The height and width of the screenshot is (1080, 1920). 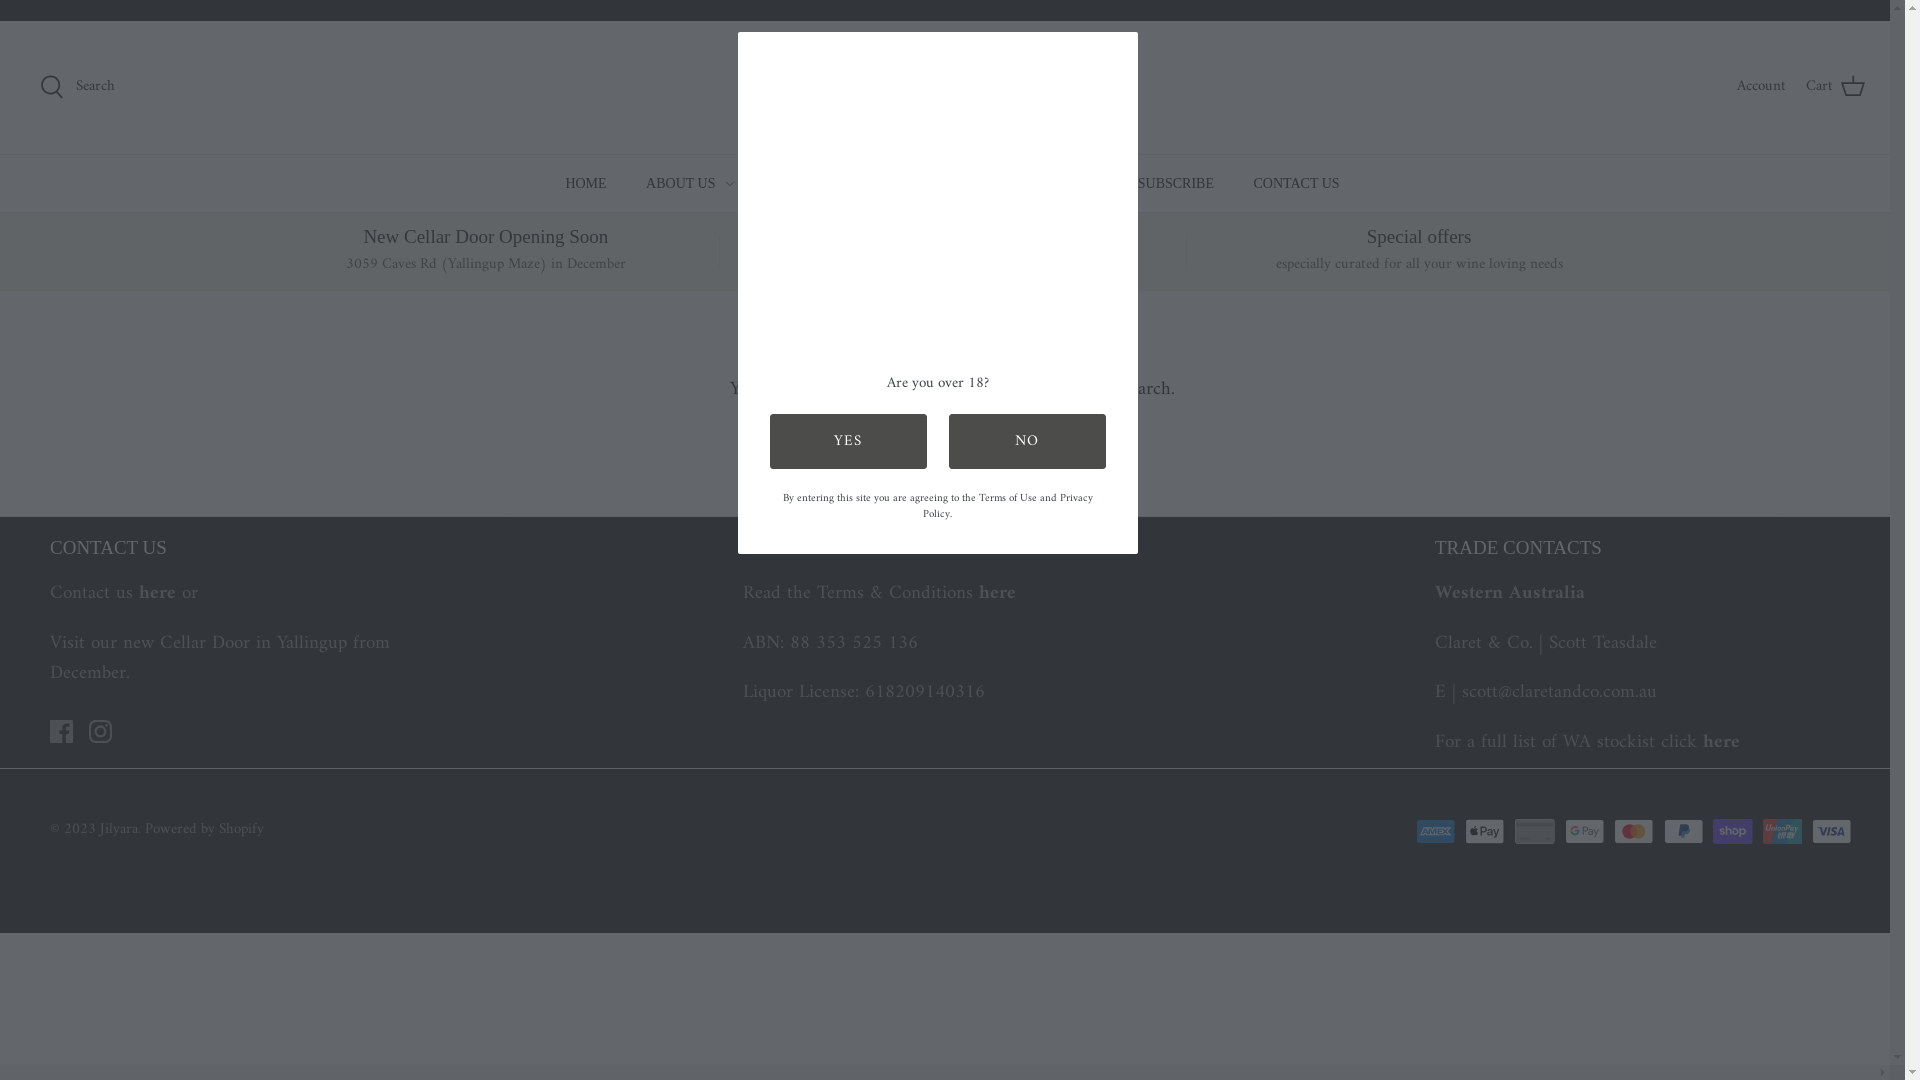 What do you see at coordinates (1026, 442) in the screenshot?
I see `No` at bounding box center [1026, 442].